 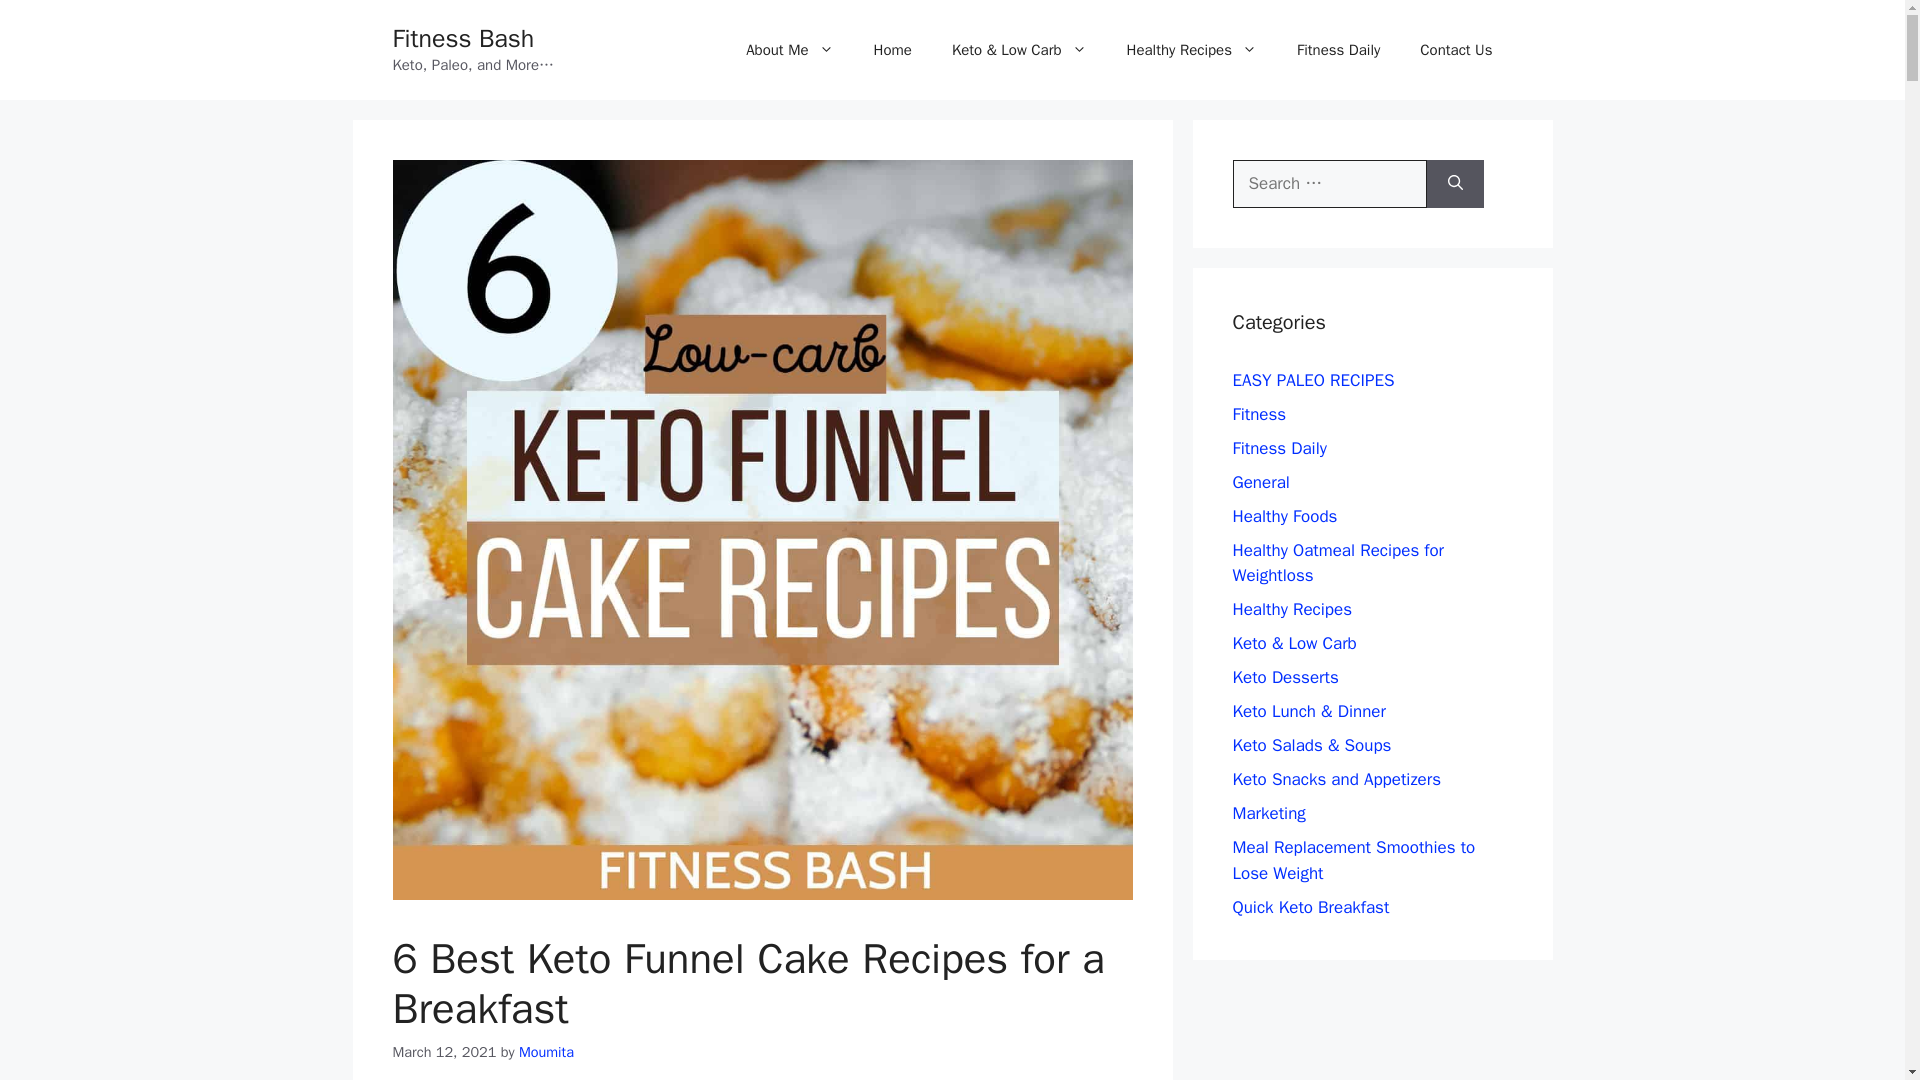 I want to click on Contact Us, so click(x=1456, y=50).